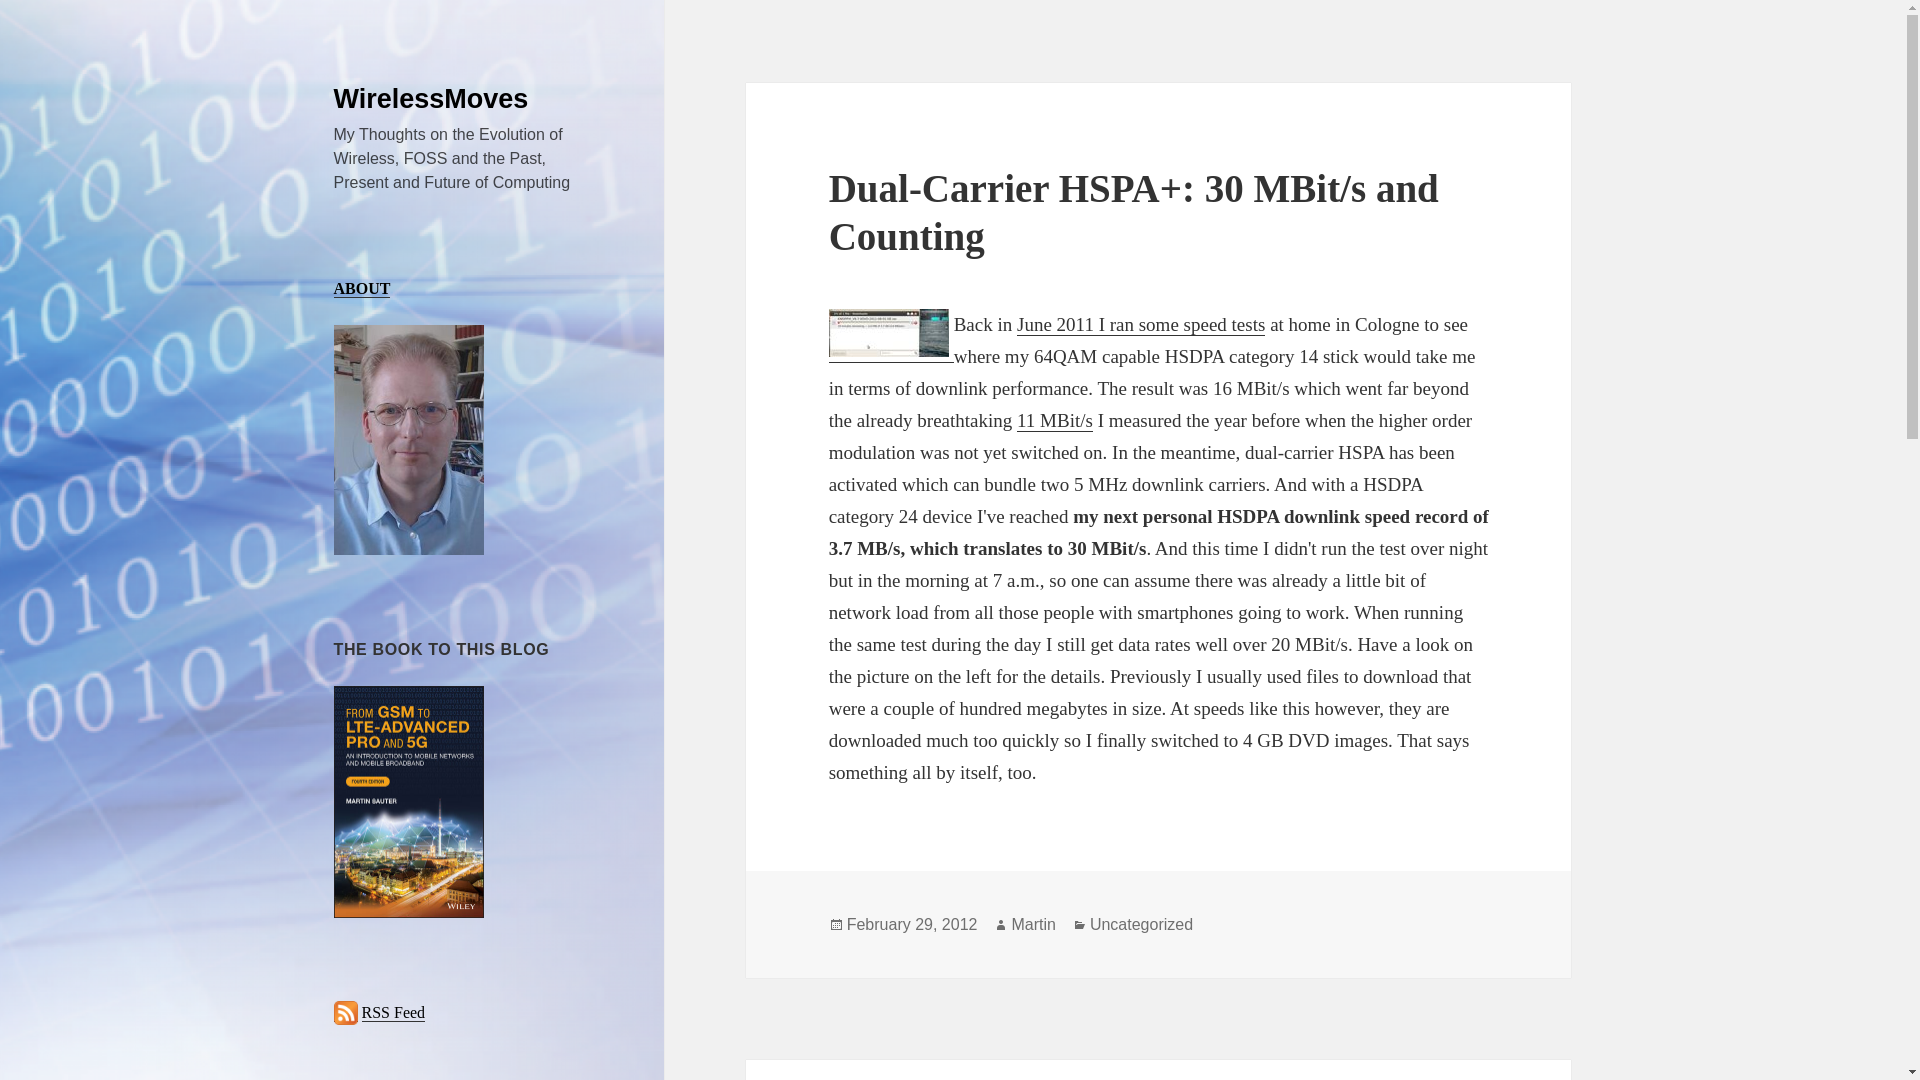 Image resolution: width=1920 pixels, height=1080 pixels. What do you see at coordinates (912, 924) in the screenshot?
I see `February 29, 2012` at bounding box center [912, 924].